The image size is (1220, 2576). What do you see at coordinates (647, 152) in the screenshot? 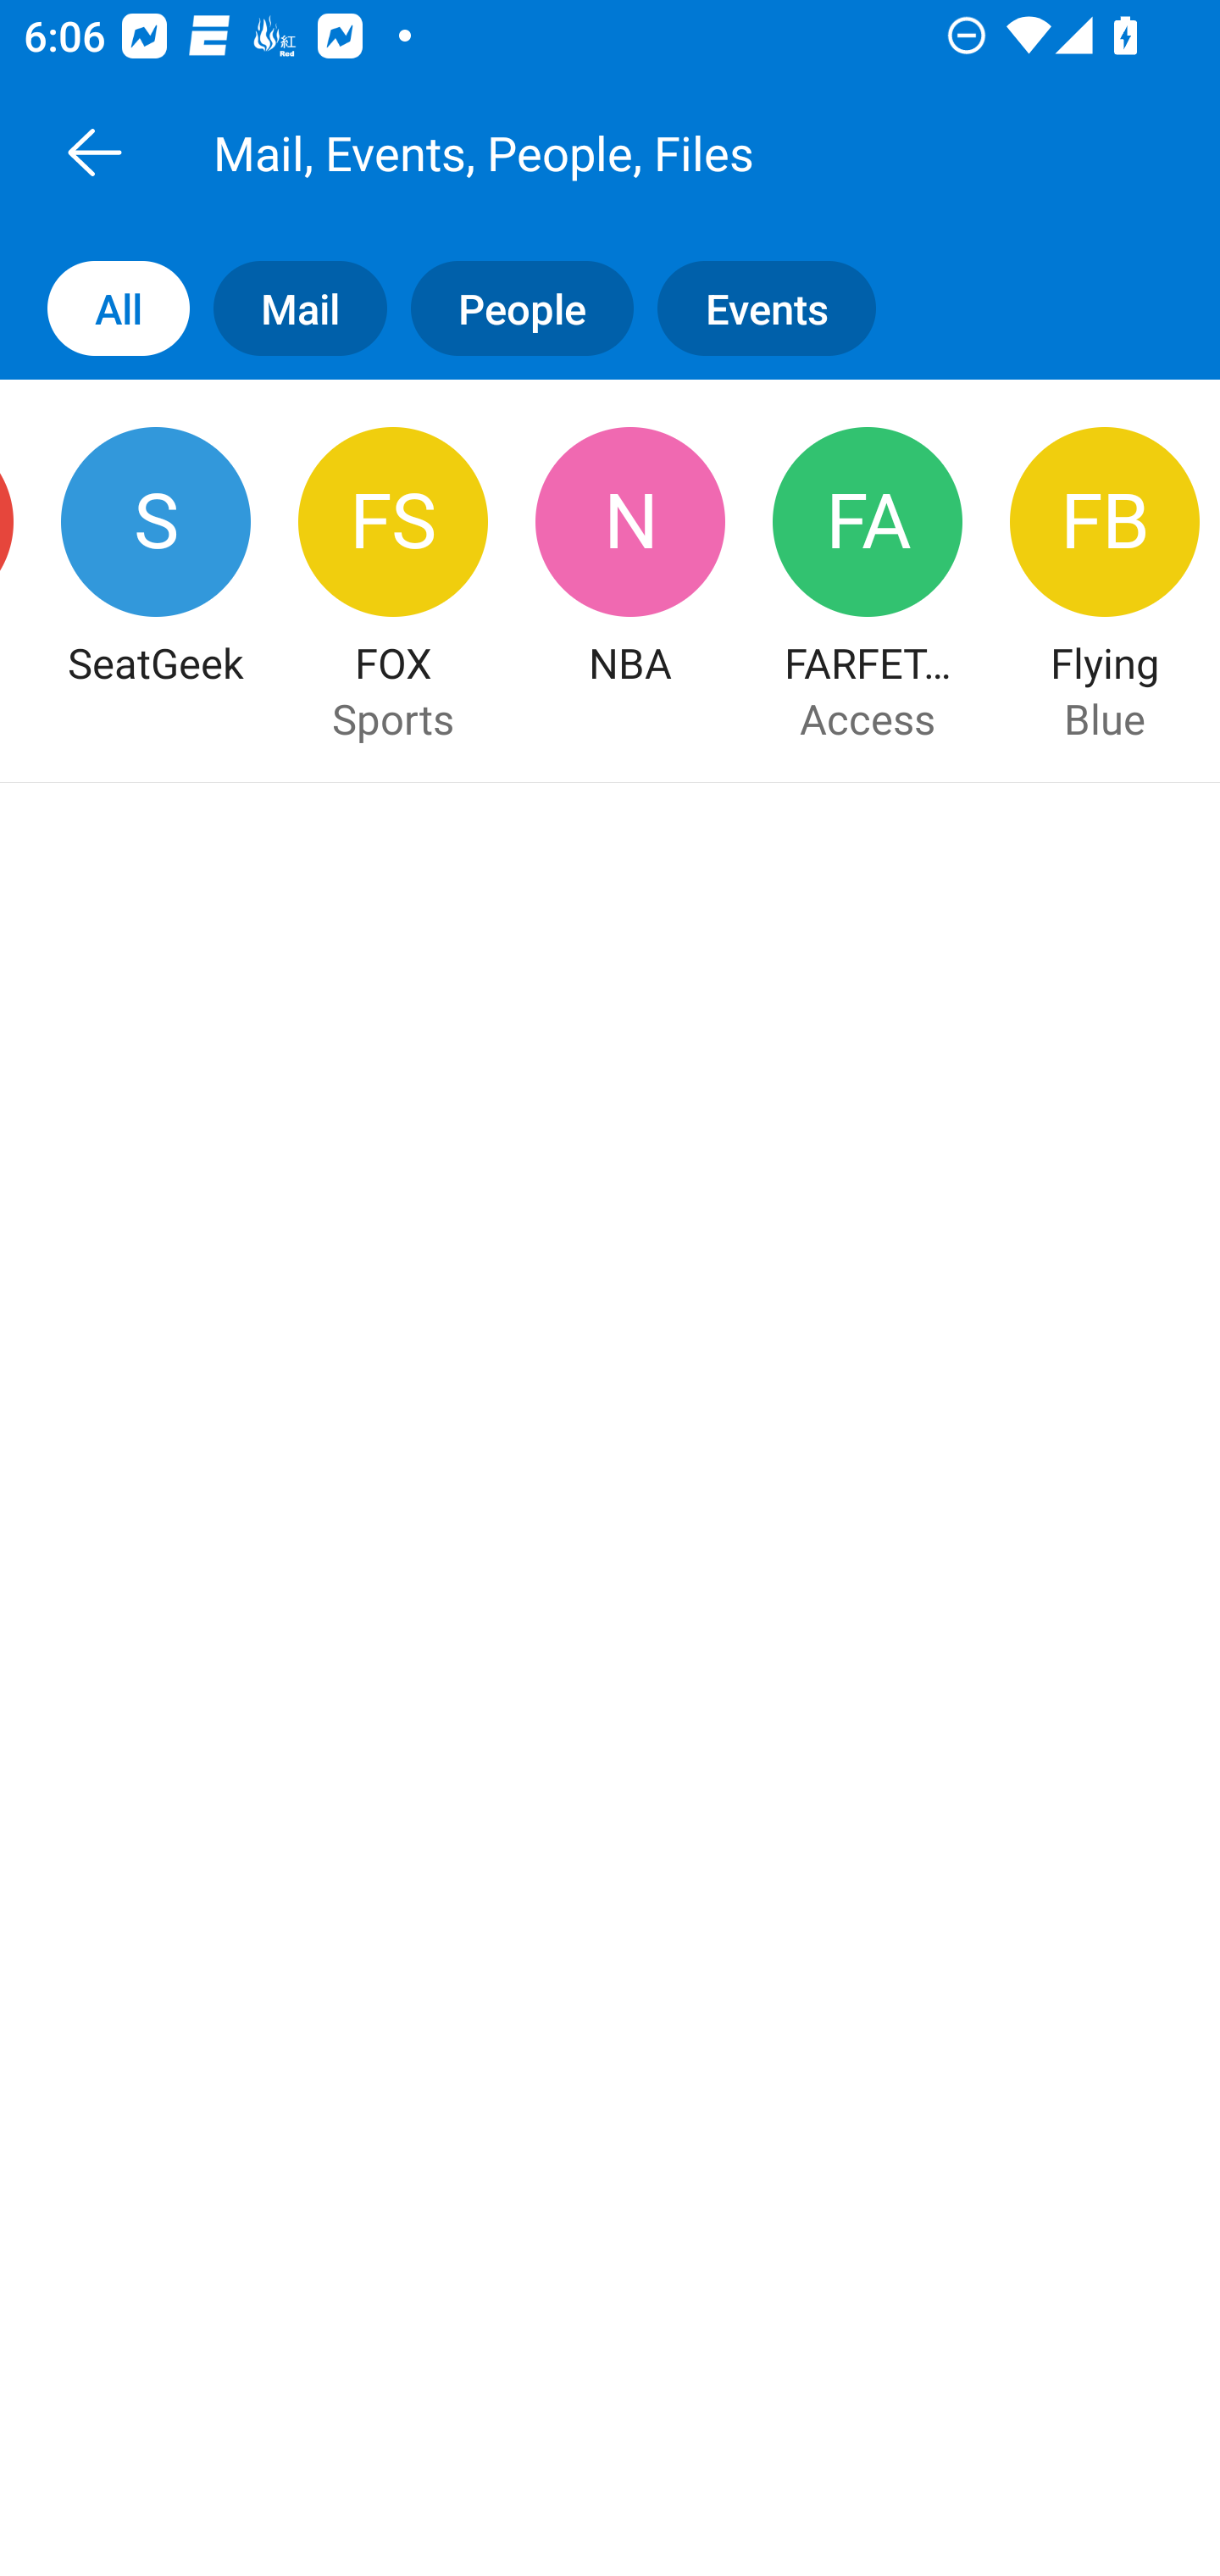
I see `Mail, Events, People, Files` at bounding box center [647, 152].